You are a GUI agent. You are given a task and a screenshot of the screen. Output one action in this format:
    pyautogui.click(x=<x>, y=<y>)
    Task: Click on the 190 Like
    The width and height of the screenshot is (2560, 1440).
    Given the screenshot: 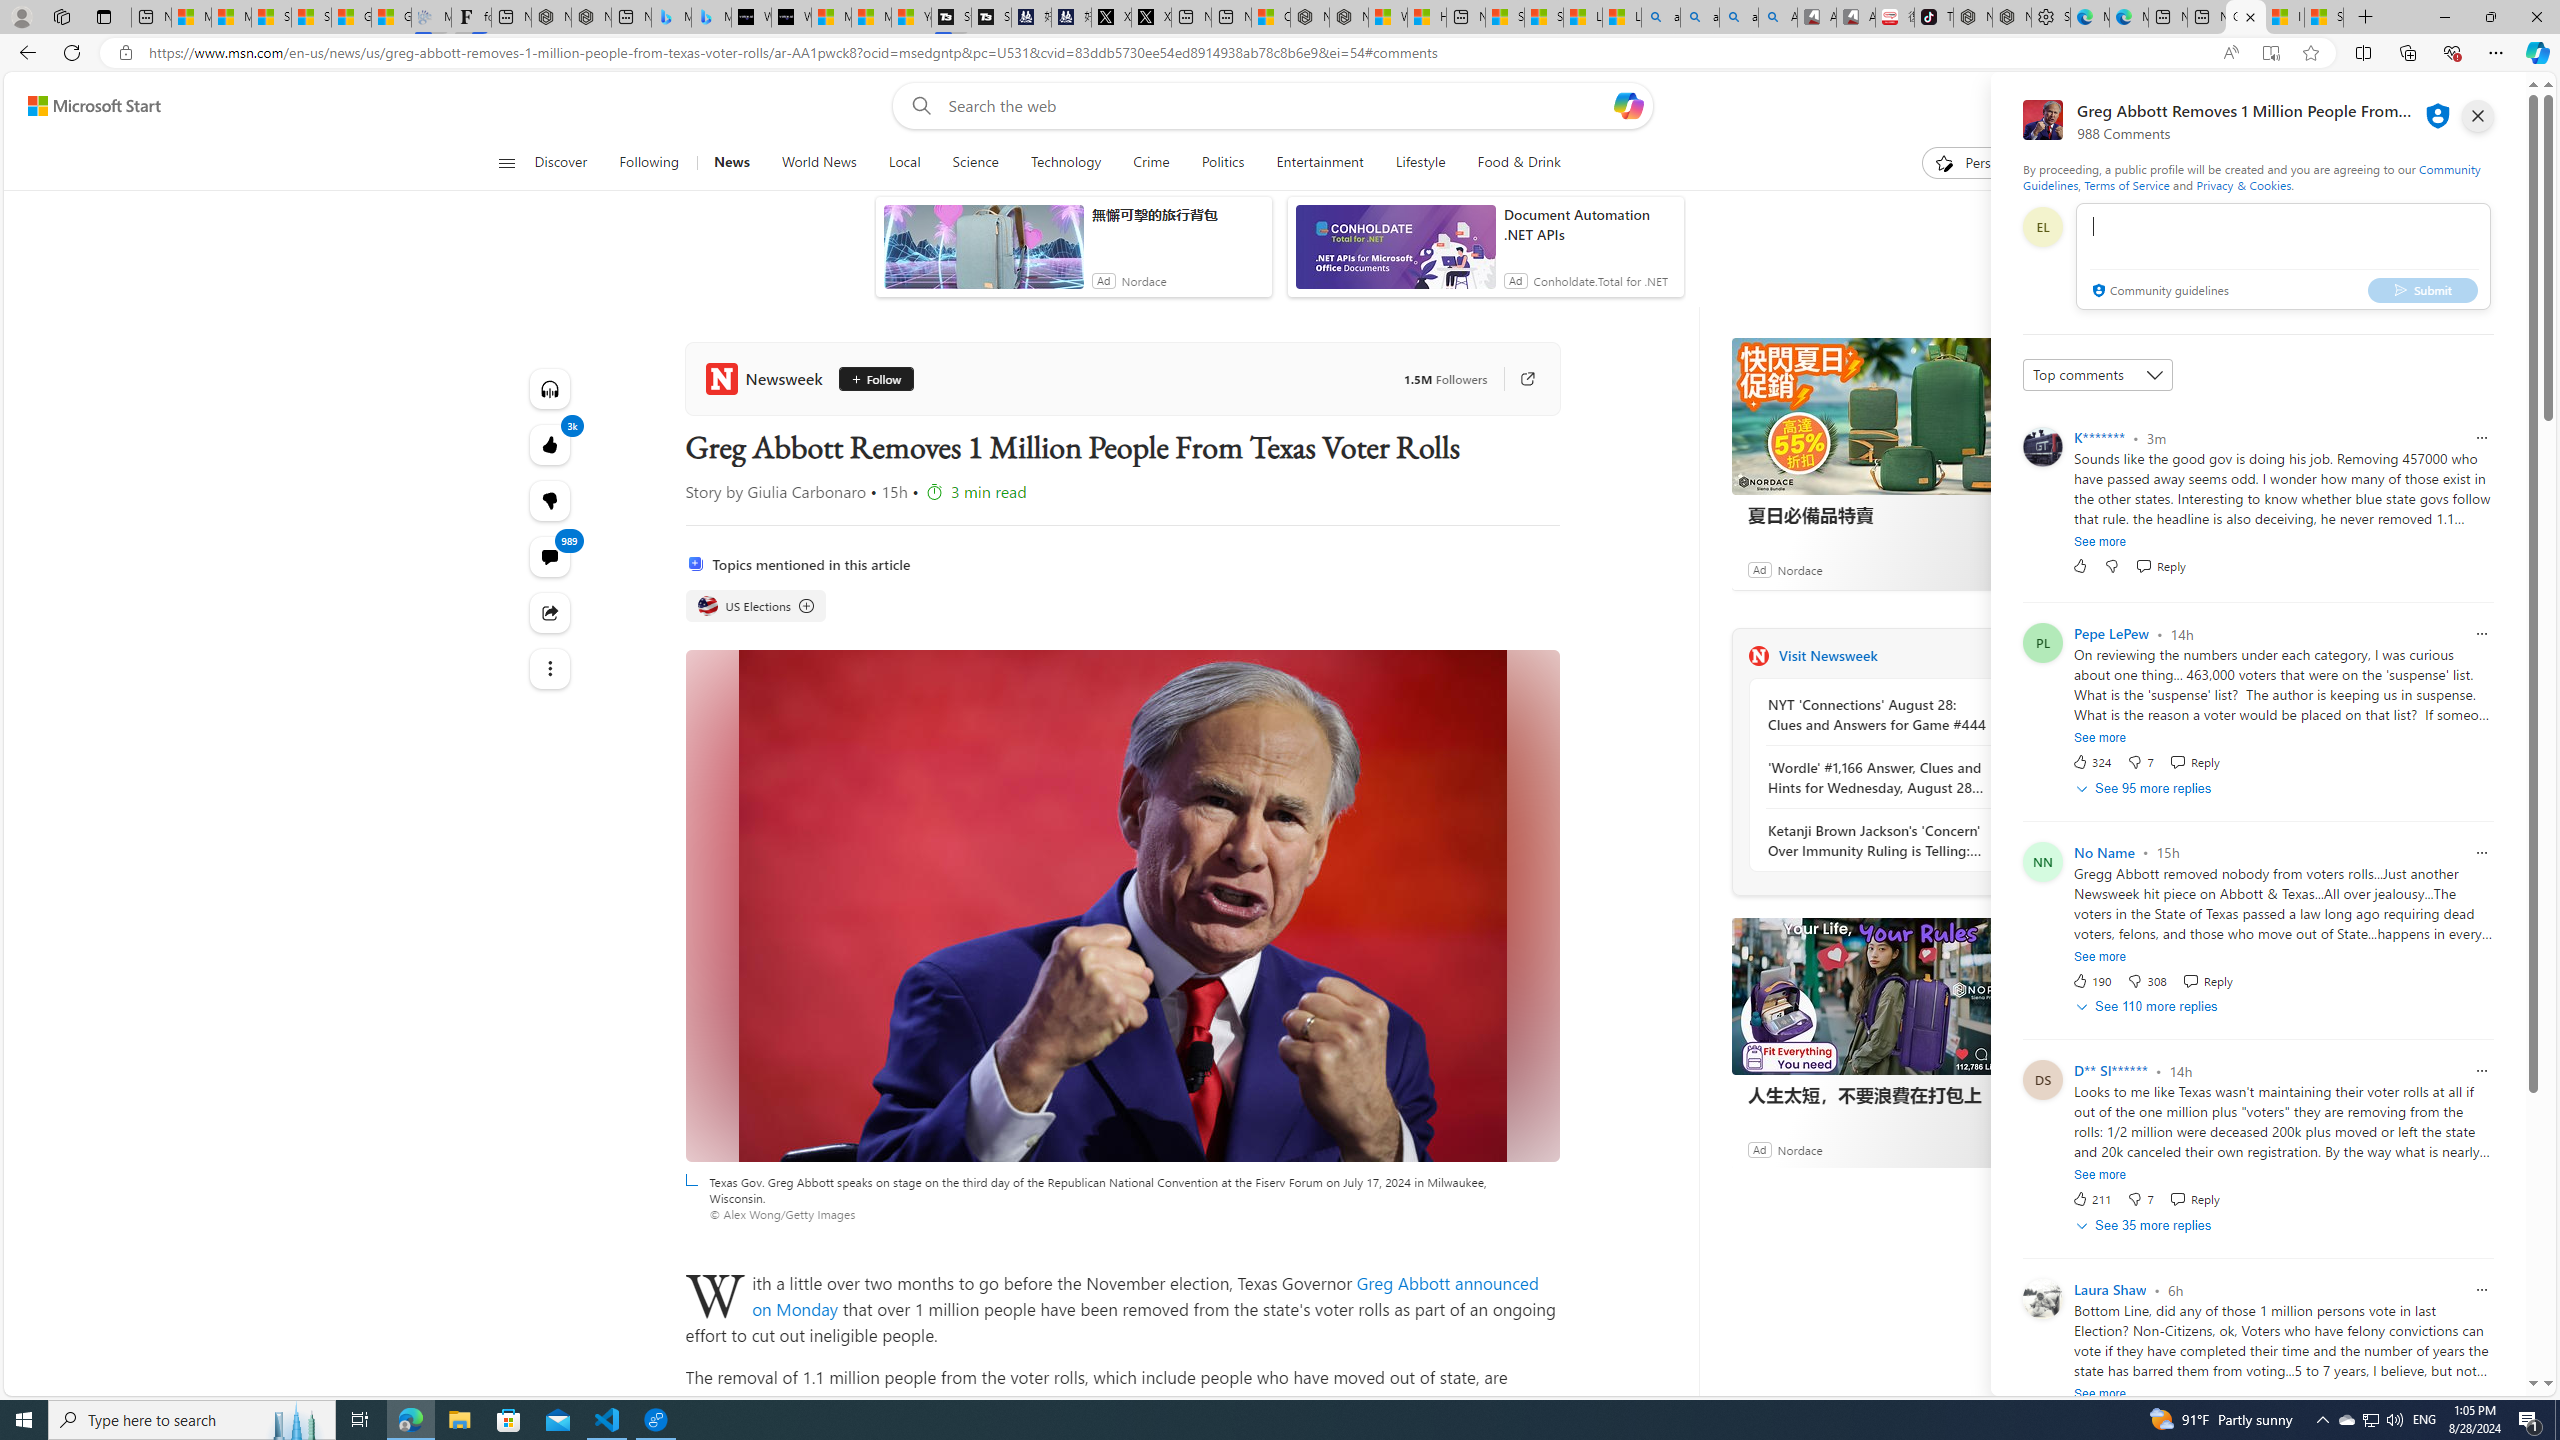 What is the action you would take?
    pyautogui.click(x=2091, y=980)
    